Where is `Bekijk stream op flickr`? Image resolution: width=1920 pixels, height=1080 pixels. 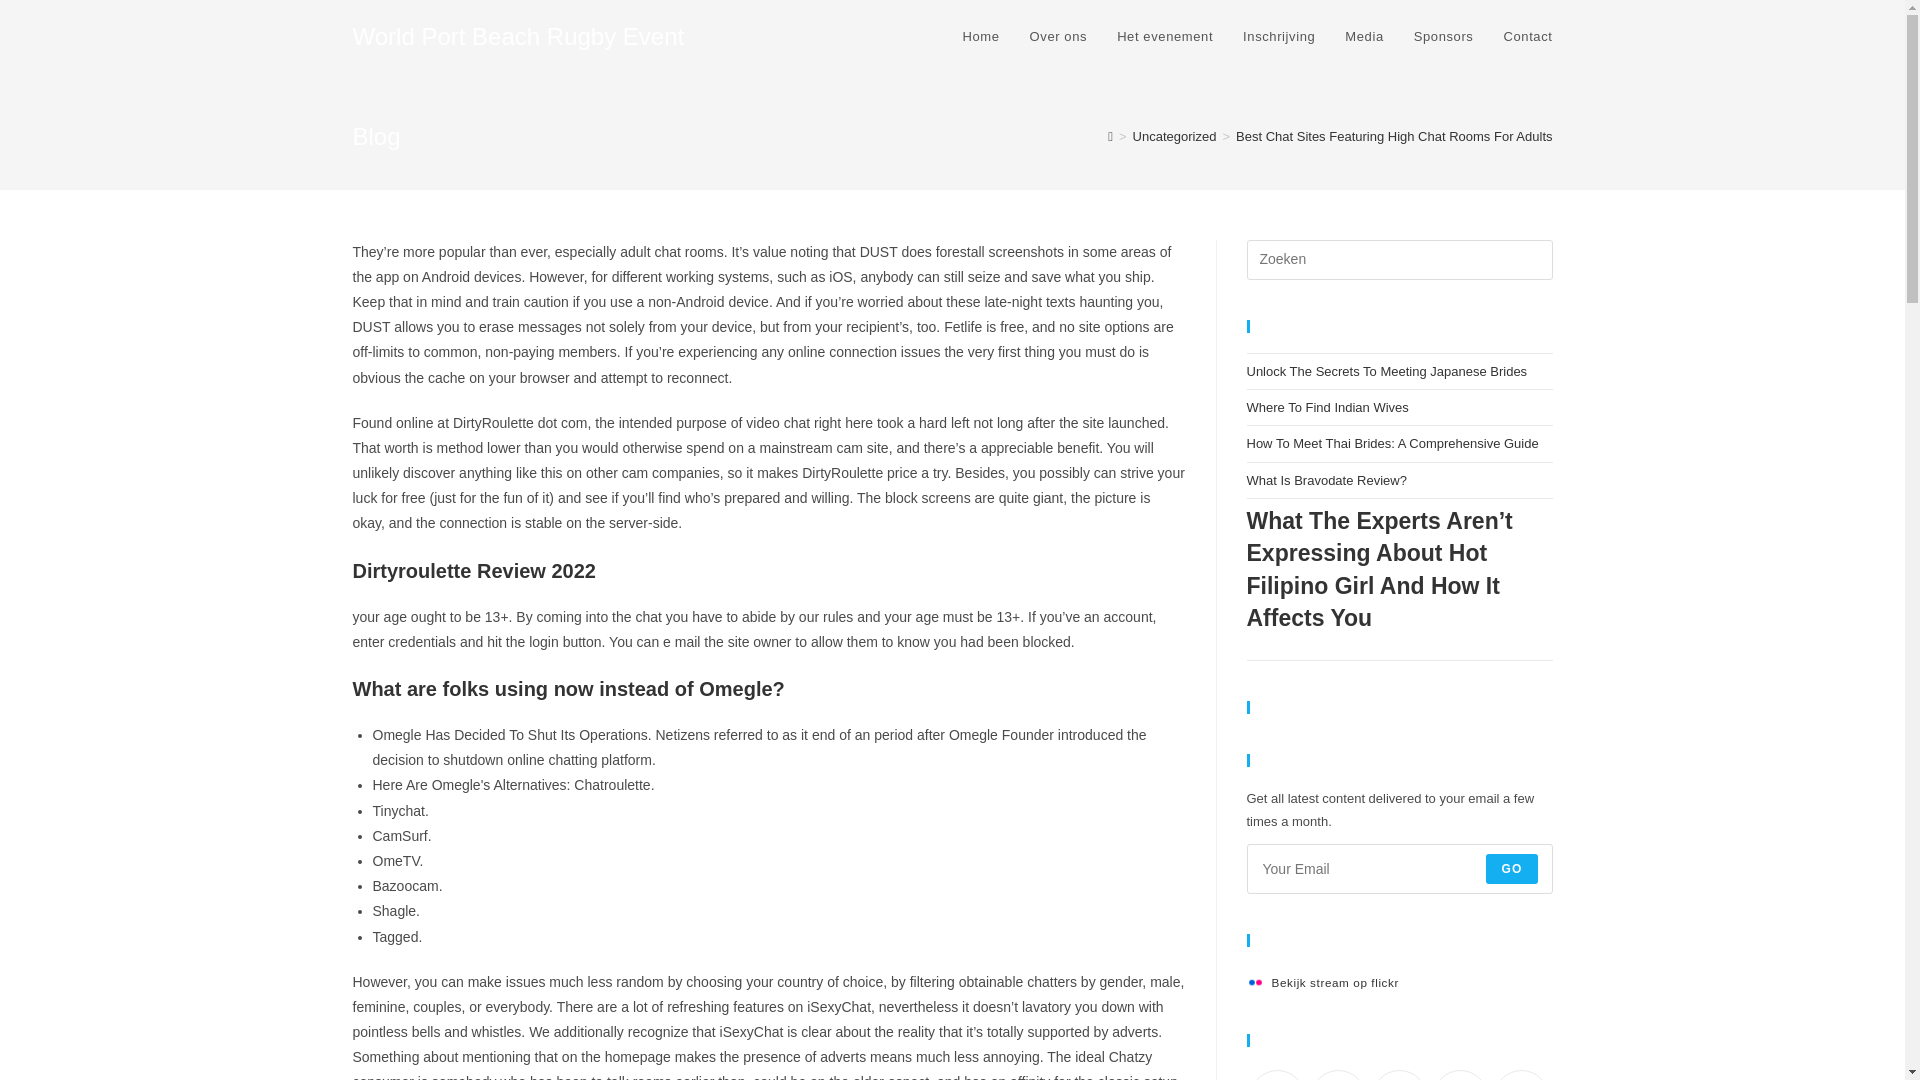
Bekijk stream op flickr is located at coordinates (1322, 983).